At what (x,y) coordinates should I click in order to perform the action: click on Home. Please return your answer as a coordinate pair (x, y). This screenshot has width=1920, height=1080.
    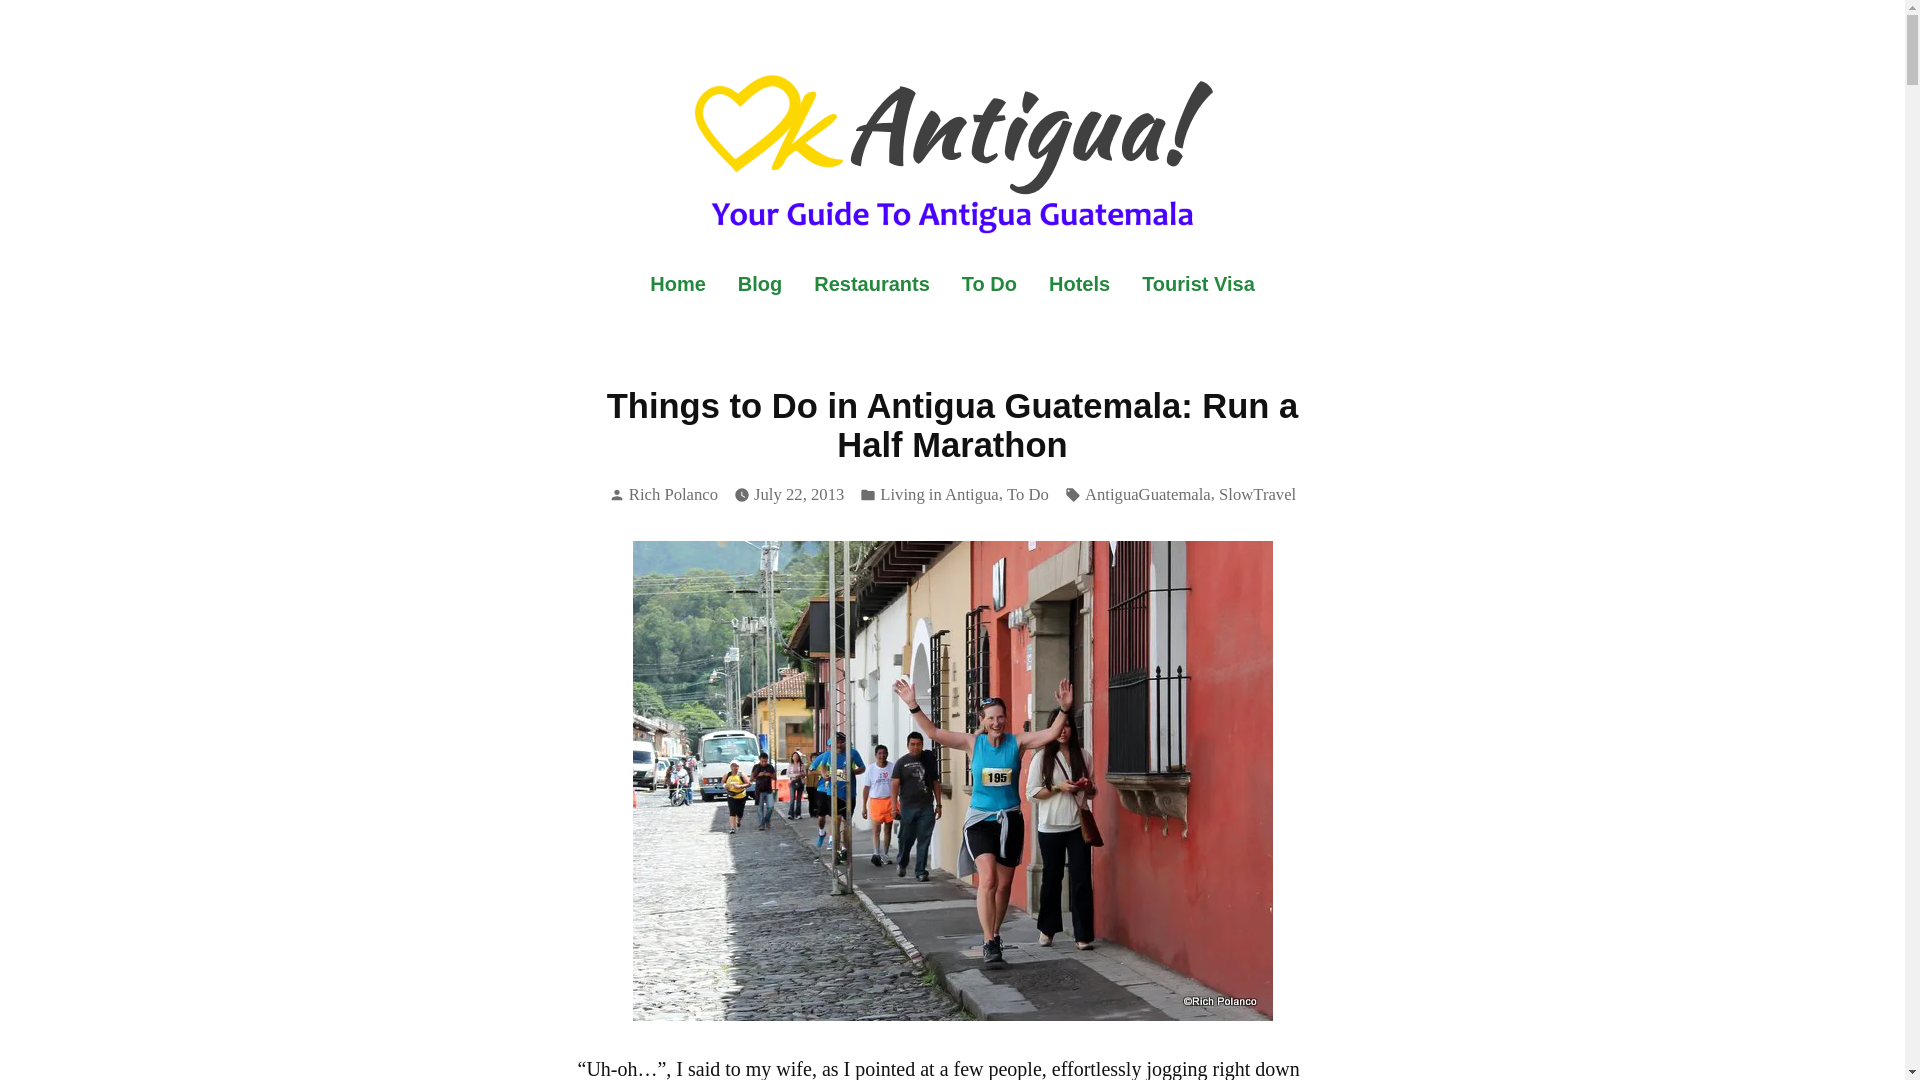
    Looking at the image, I should click on (686, 283).